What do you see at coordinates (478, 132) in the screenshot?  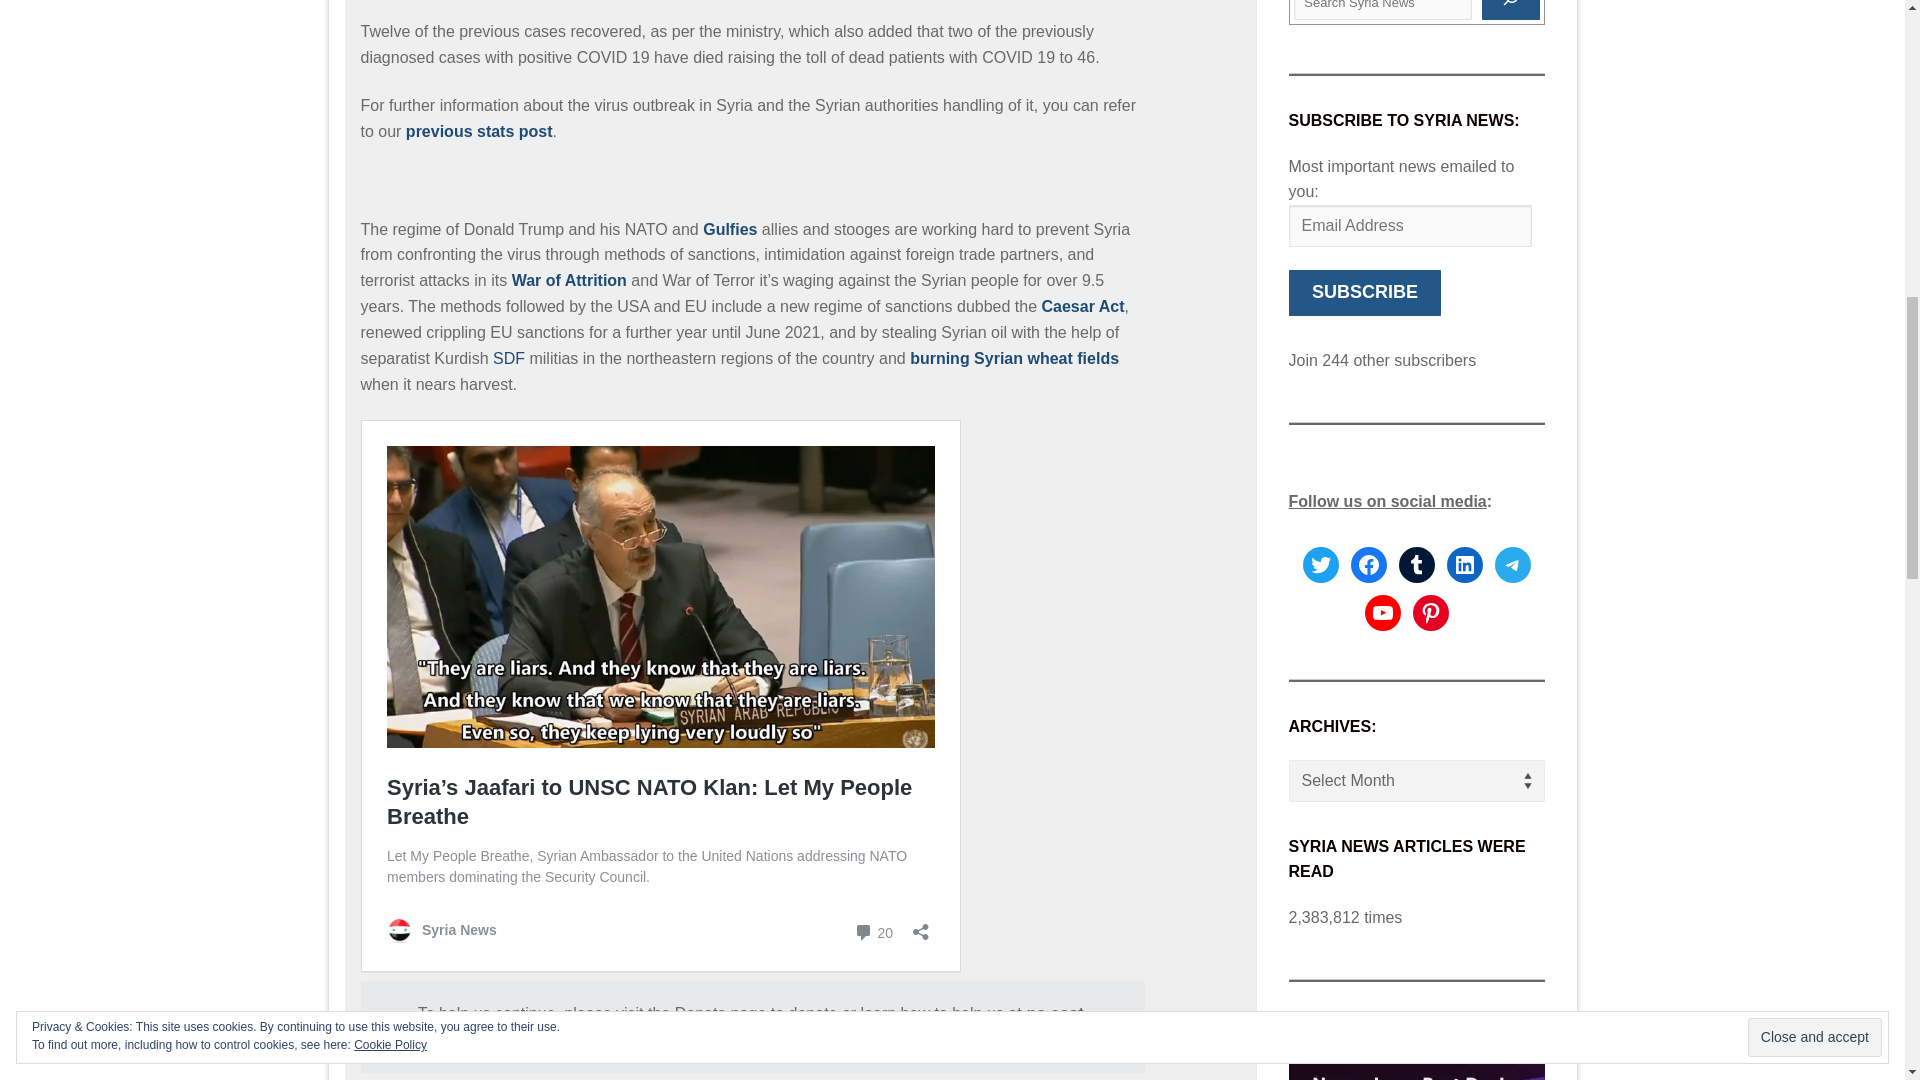 I see `previous stats post` at bounding box center [478, 132].